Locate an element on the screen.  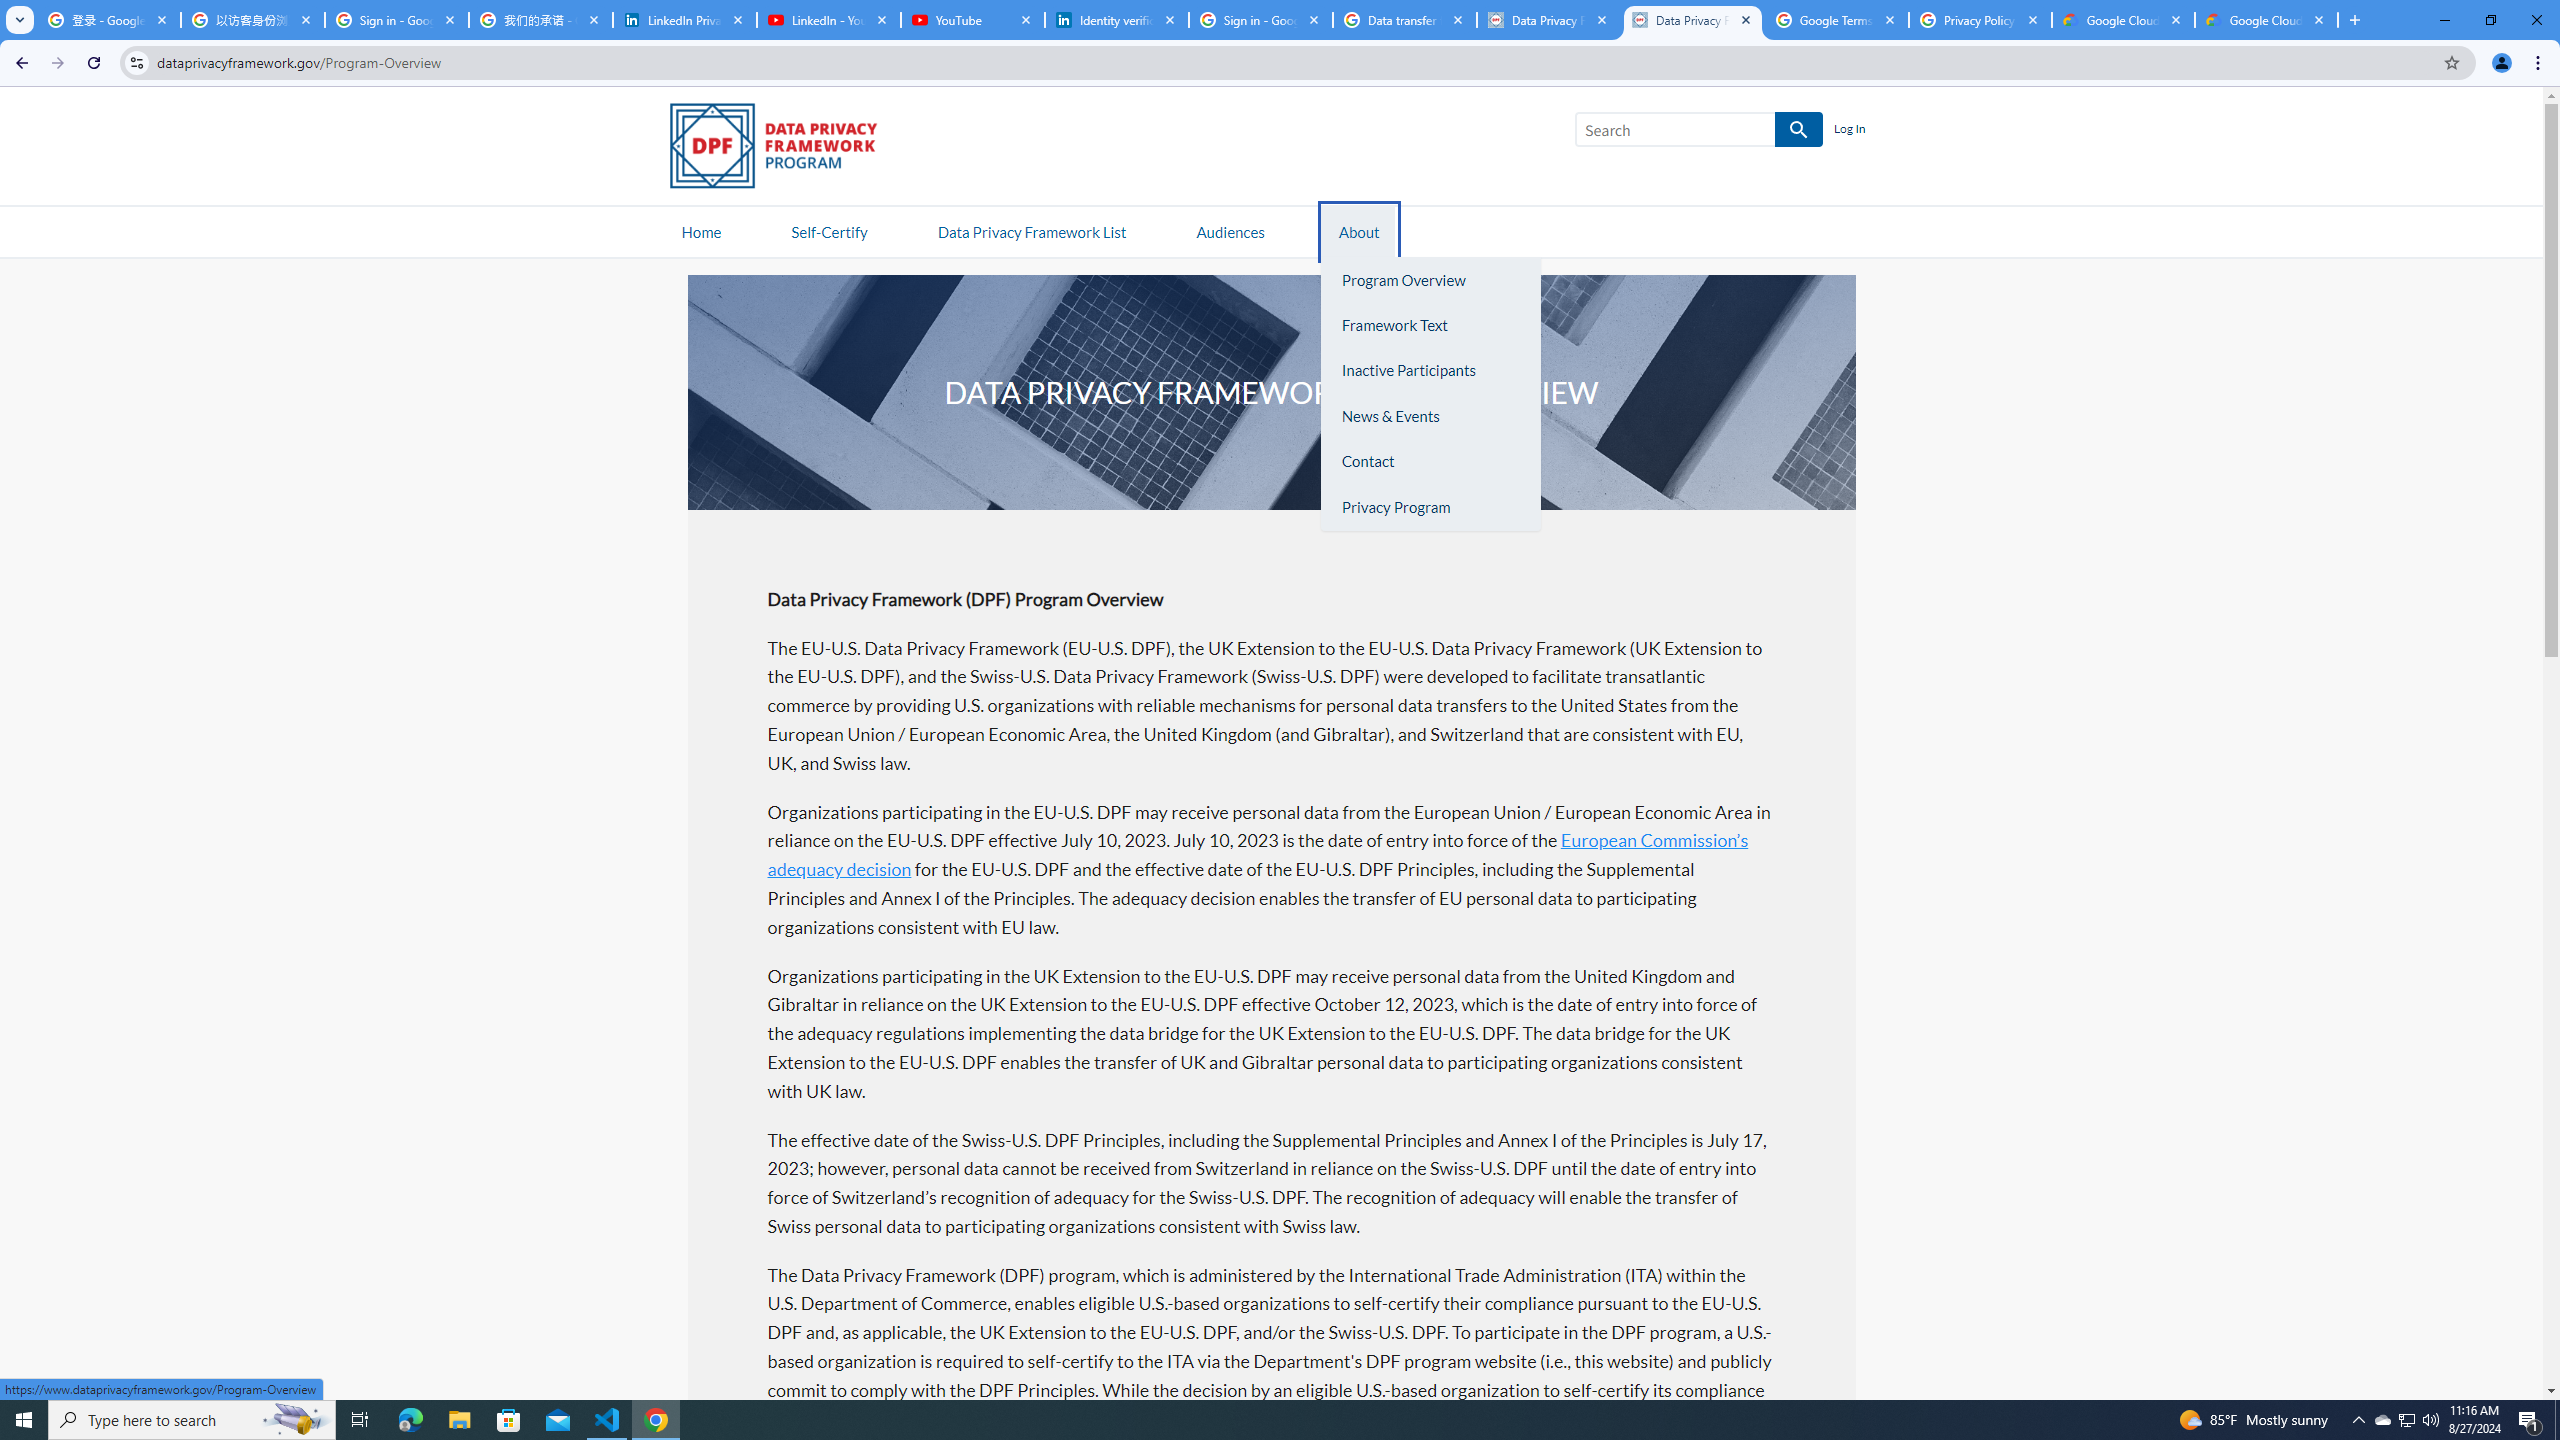
Log In is located at coordinates (1849, 130).